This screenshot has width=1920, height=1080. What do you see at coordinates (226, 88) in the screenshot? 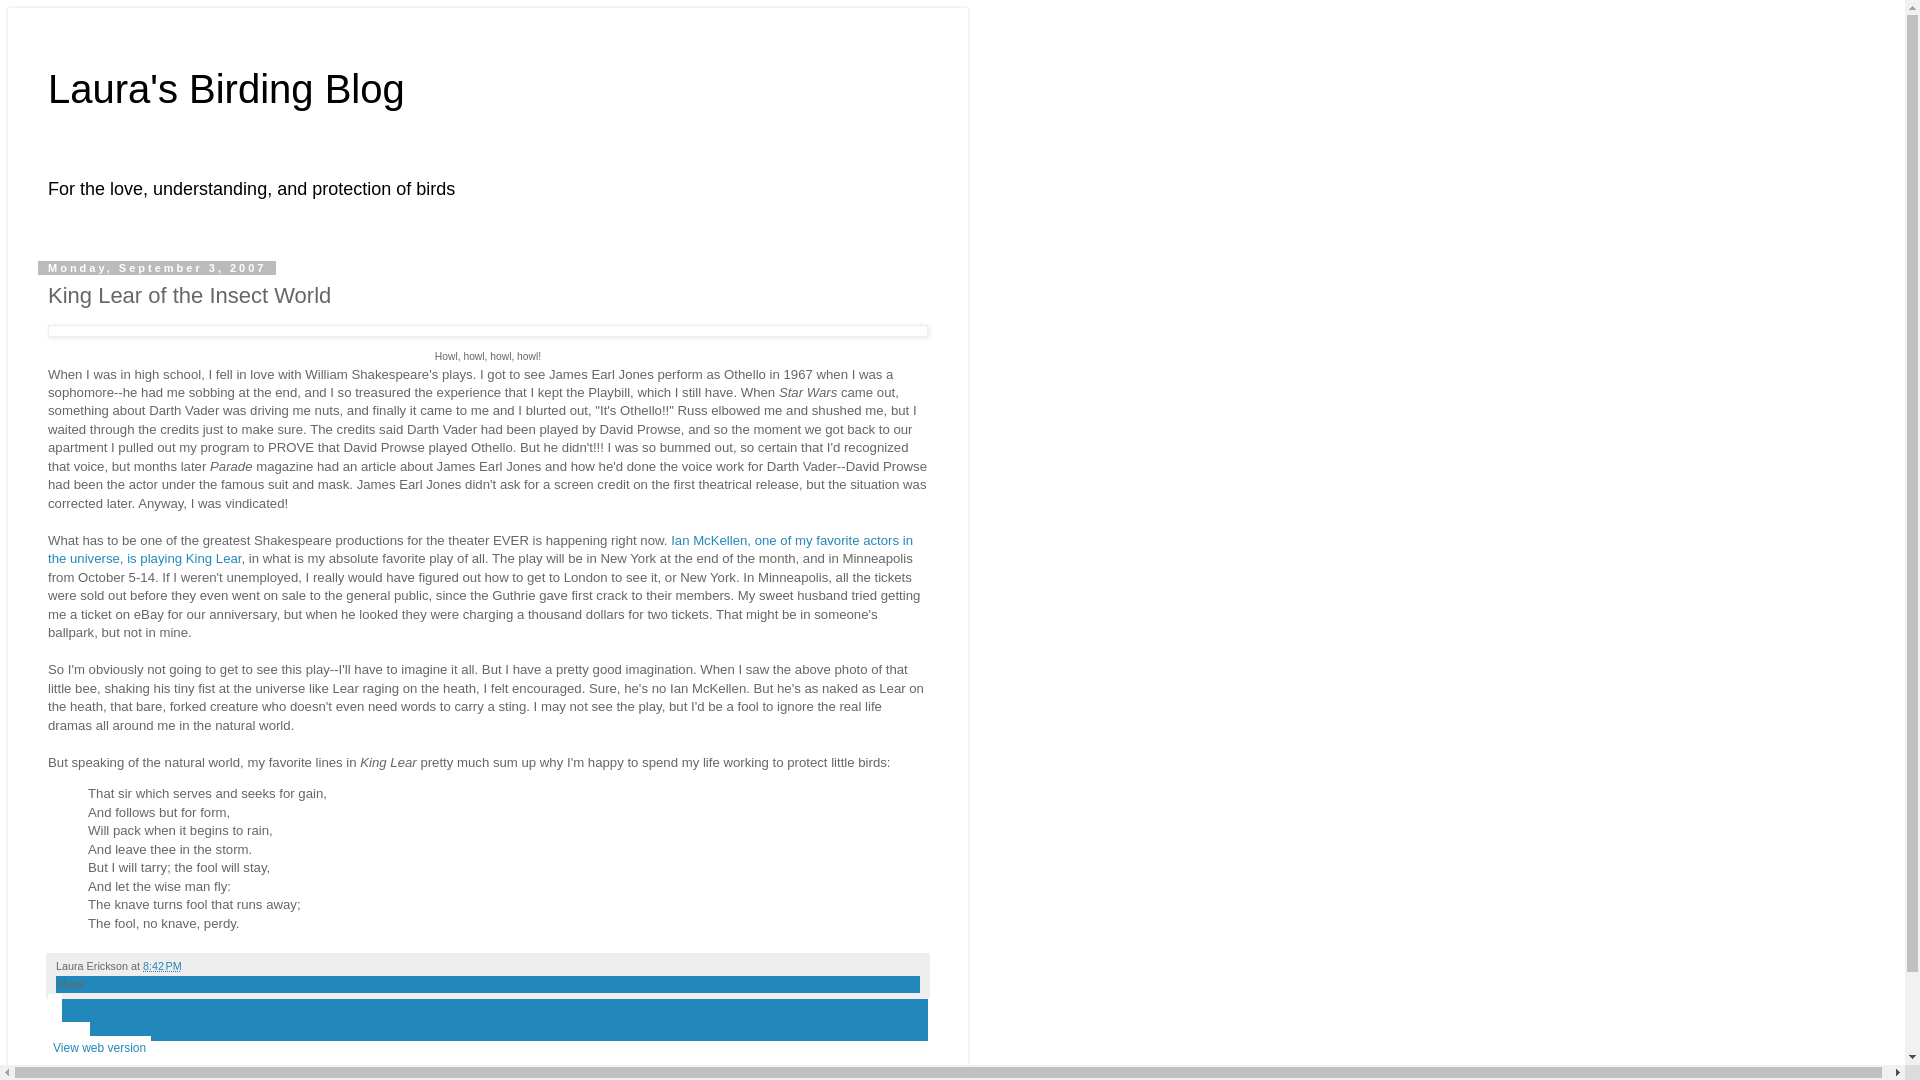
I see `Laura's Birding Blog` at bounding box center [226, 88].